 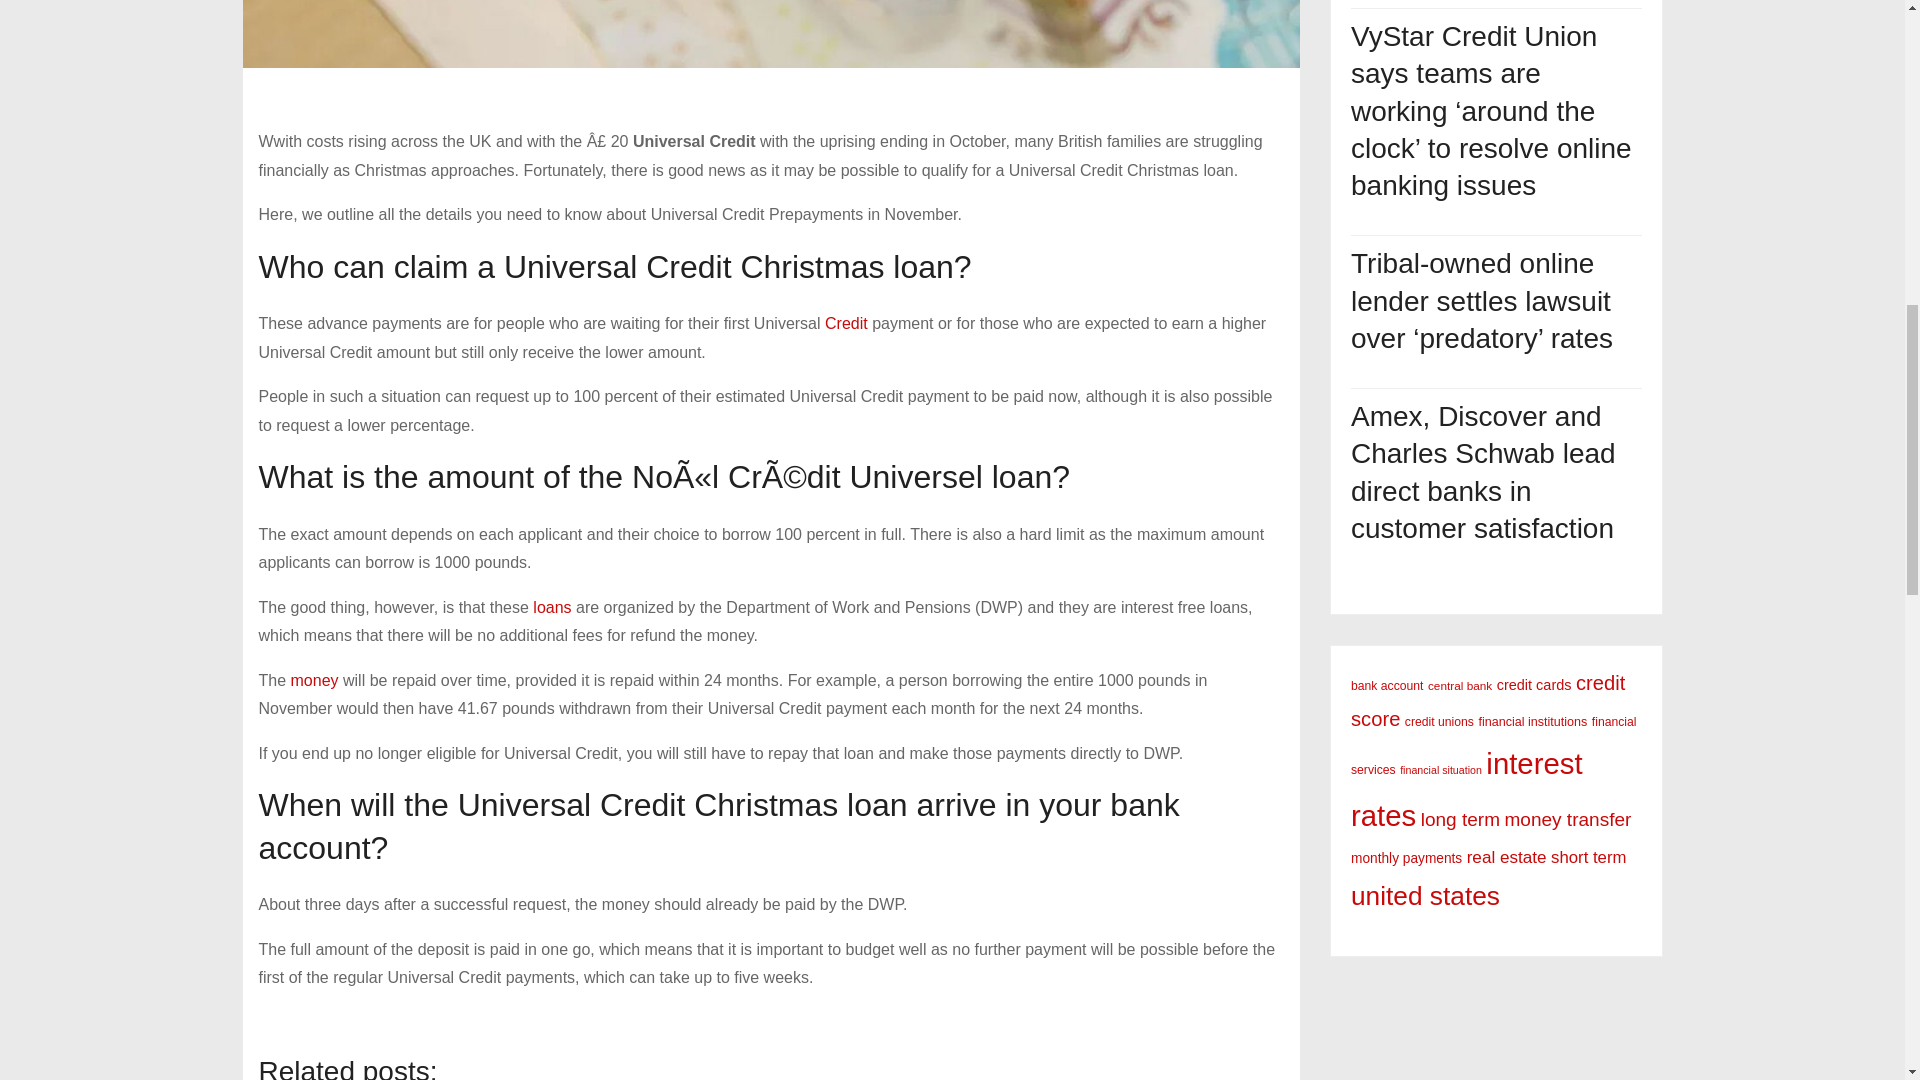 I want to click on loans, so click(x=552, y=607).